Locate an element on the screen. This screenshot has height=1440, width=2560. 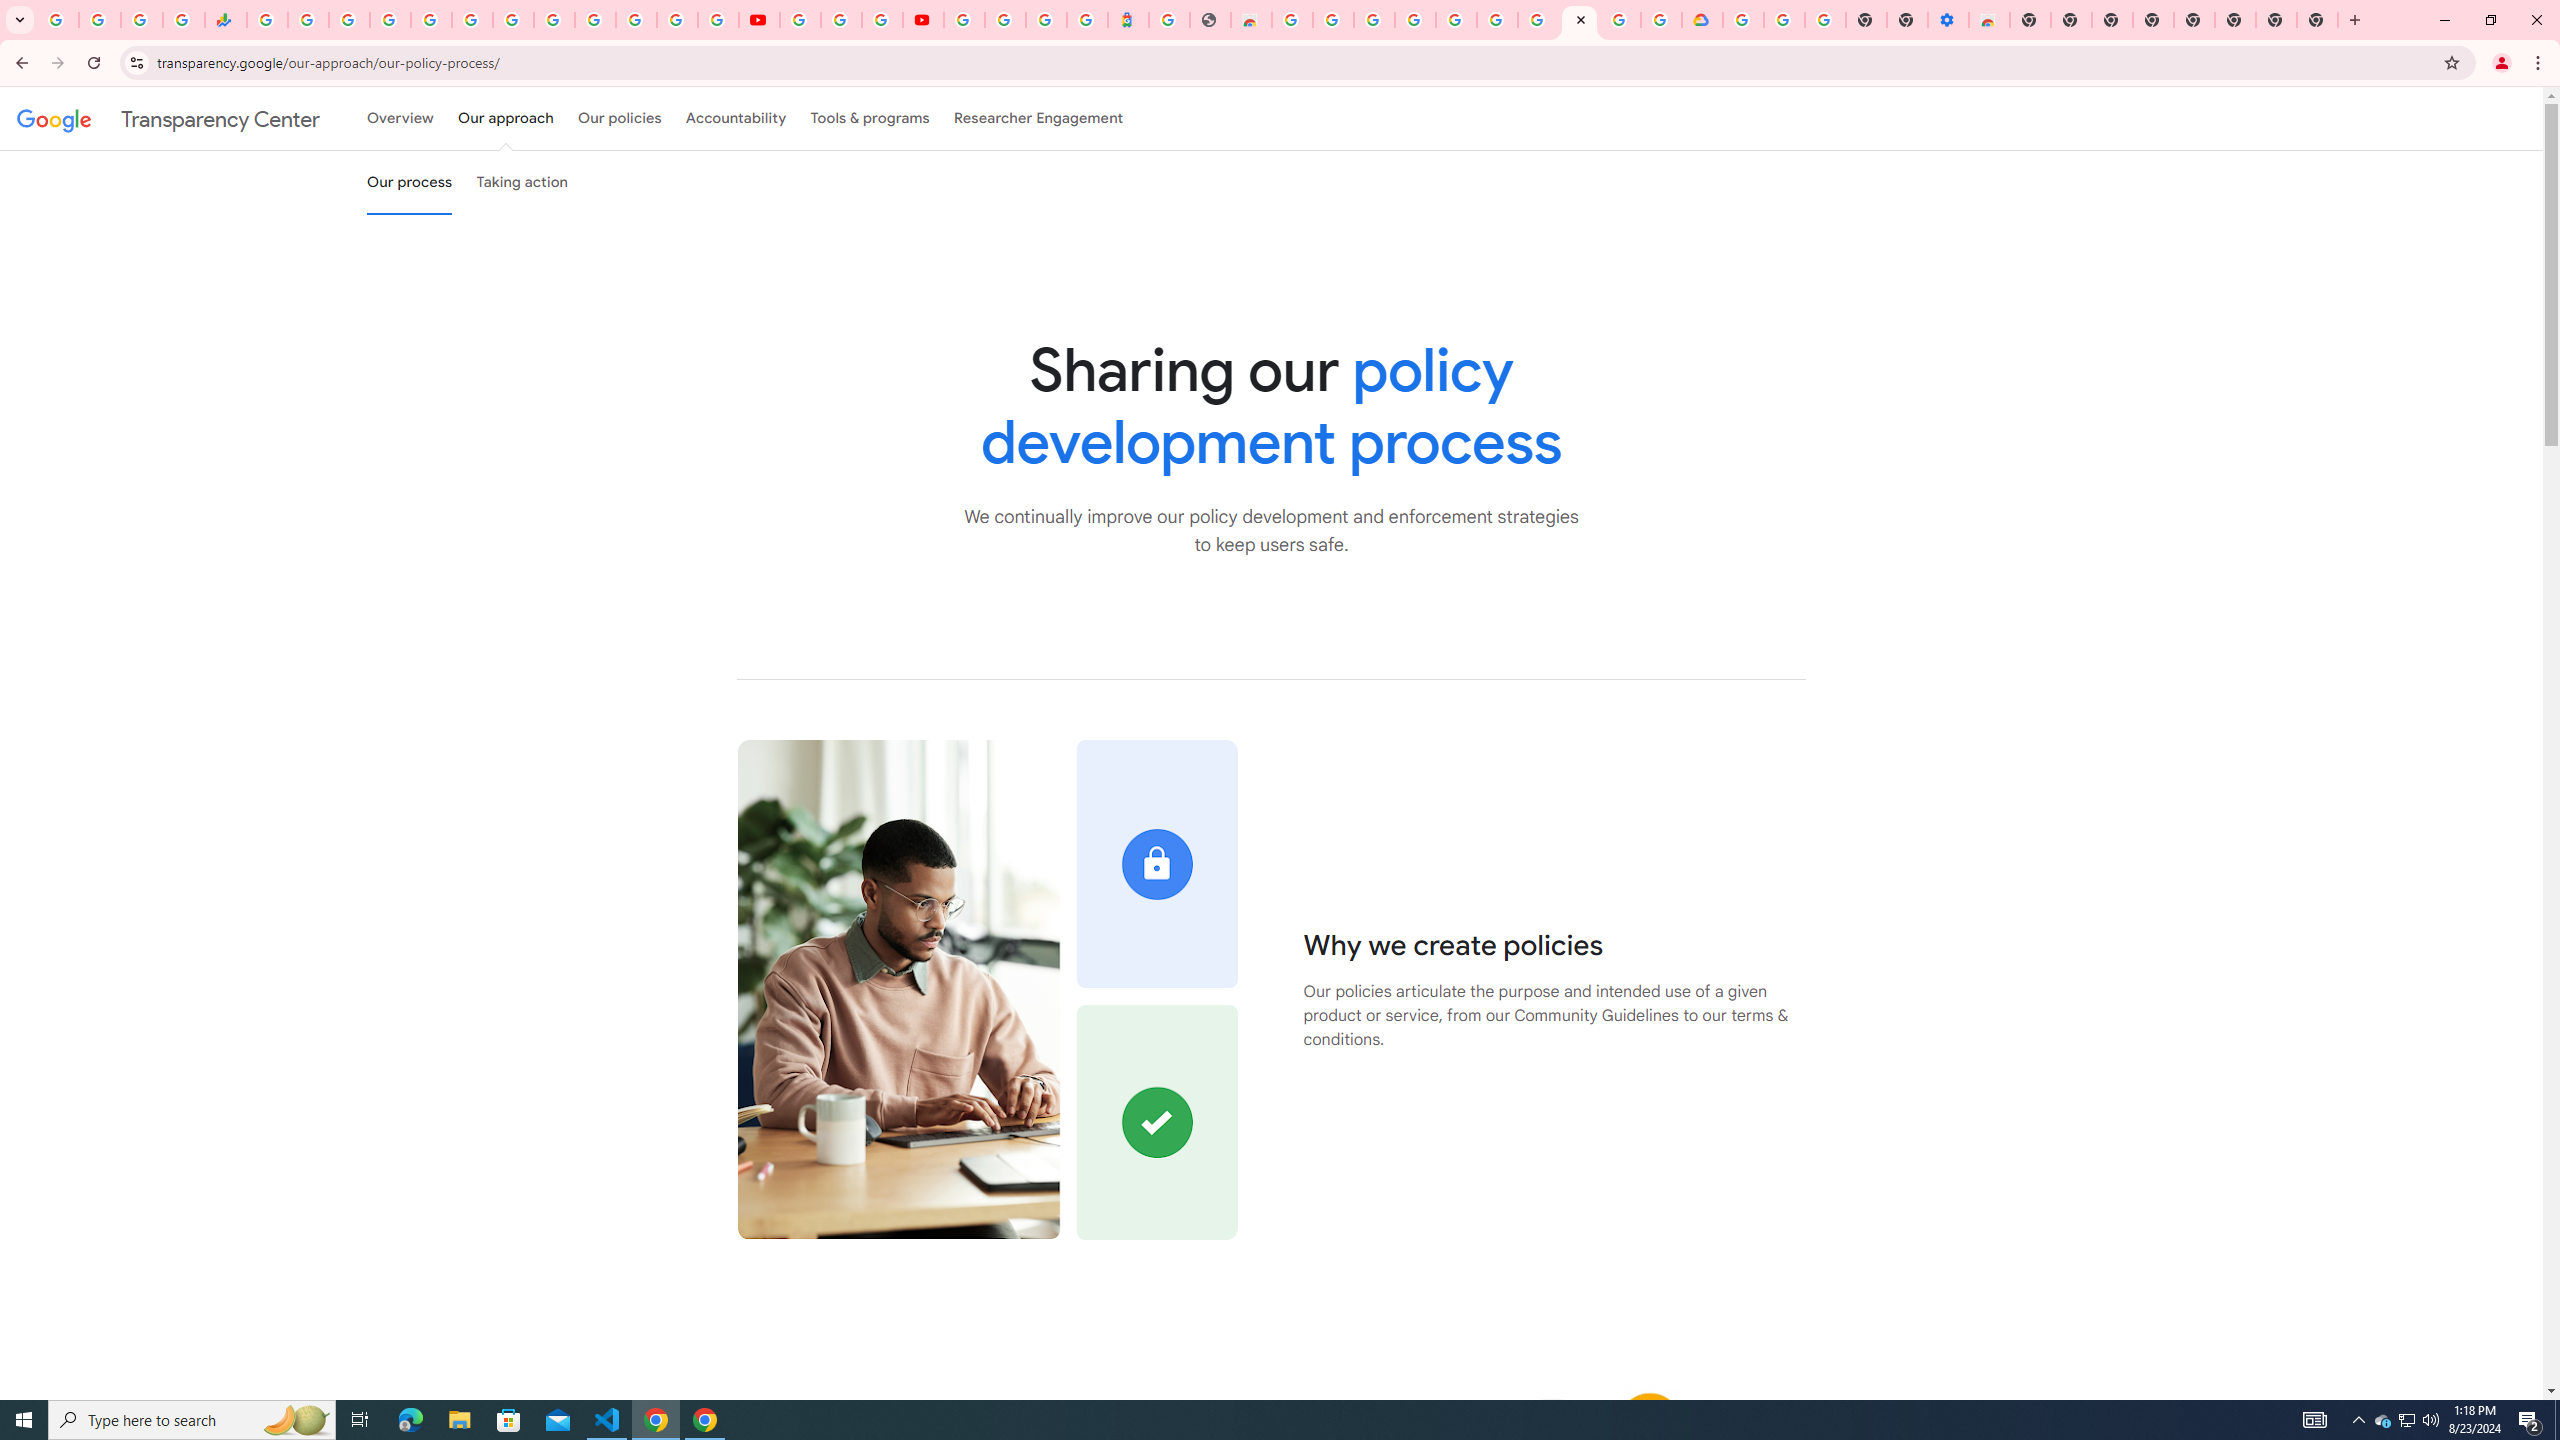
Settings - Accessibility is located at coordinates (1949, 20).